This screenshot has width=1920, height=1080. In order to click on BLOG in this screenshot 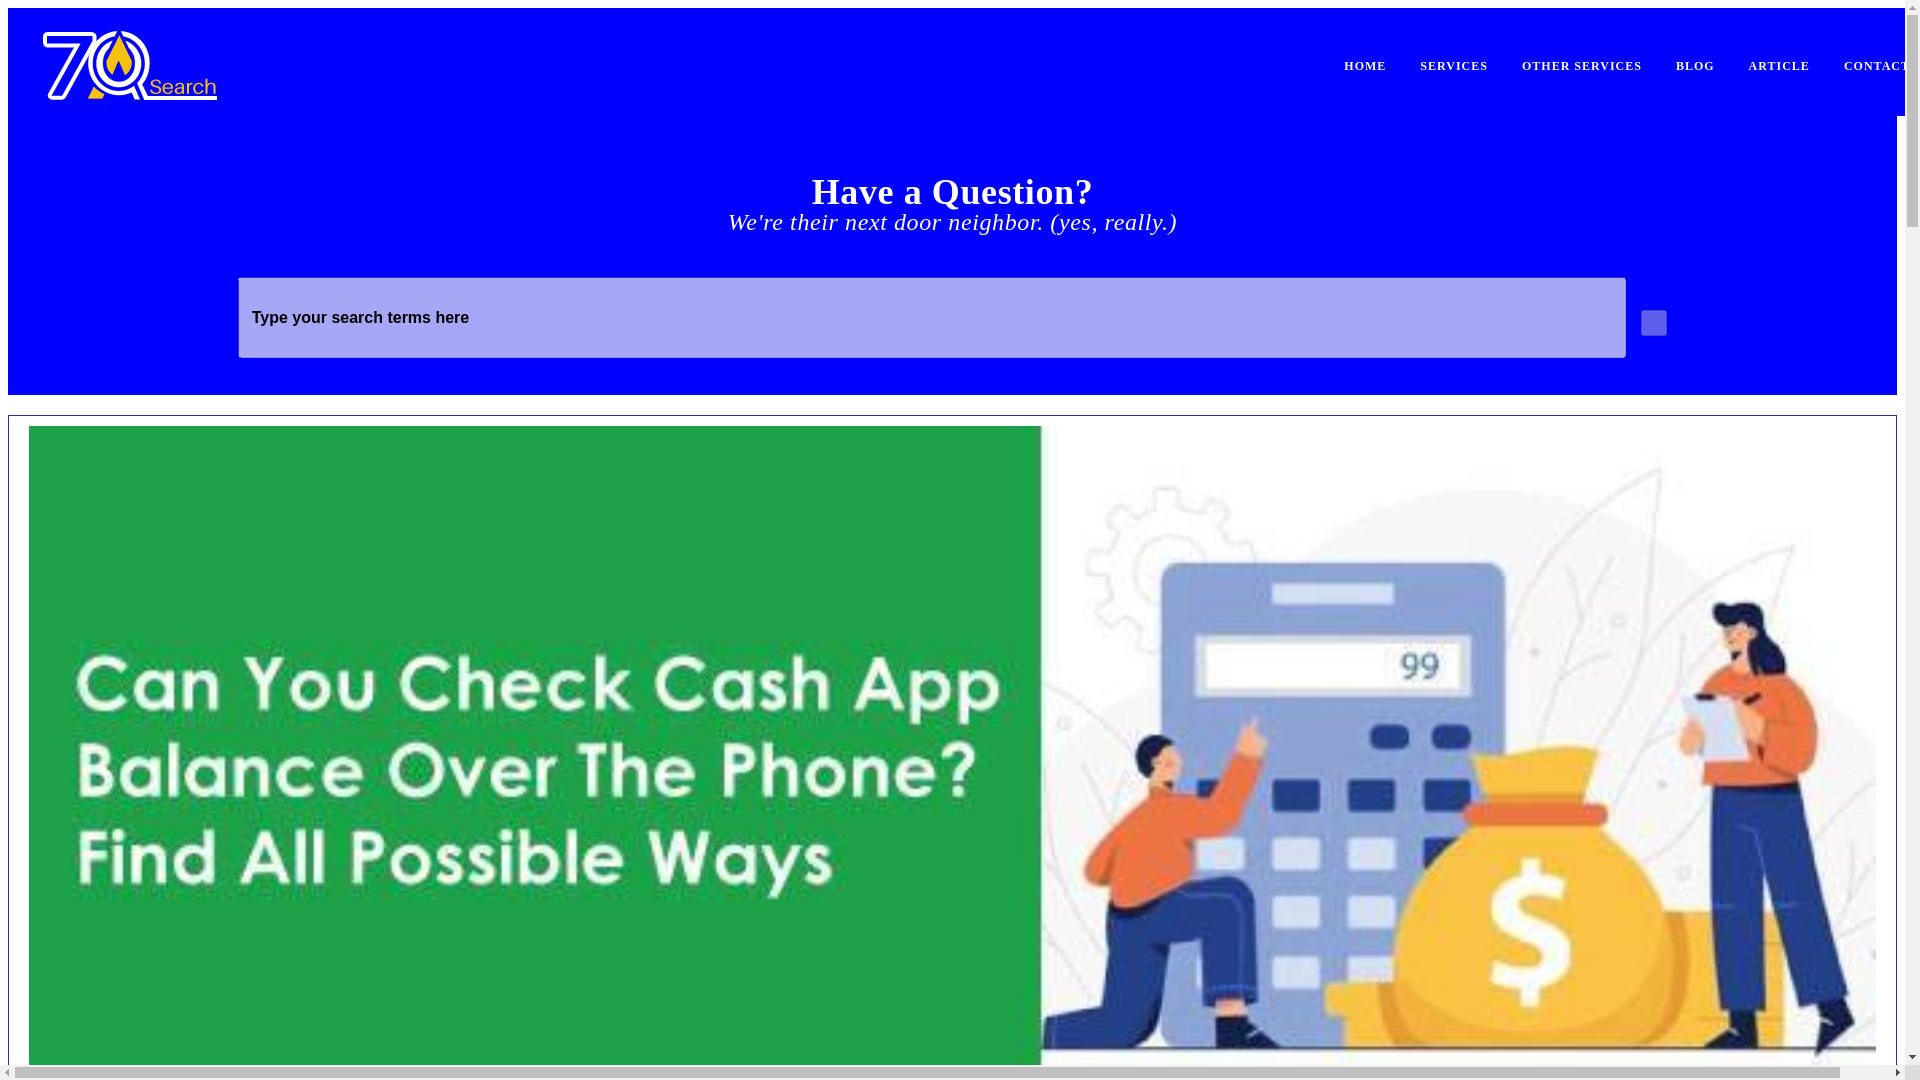, I will do `click(1694, 66)`.